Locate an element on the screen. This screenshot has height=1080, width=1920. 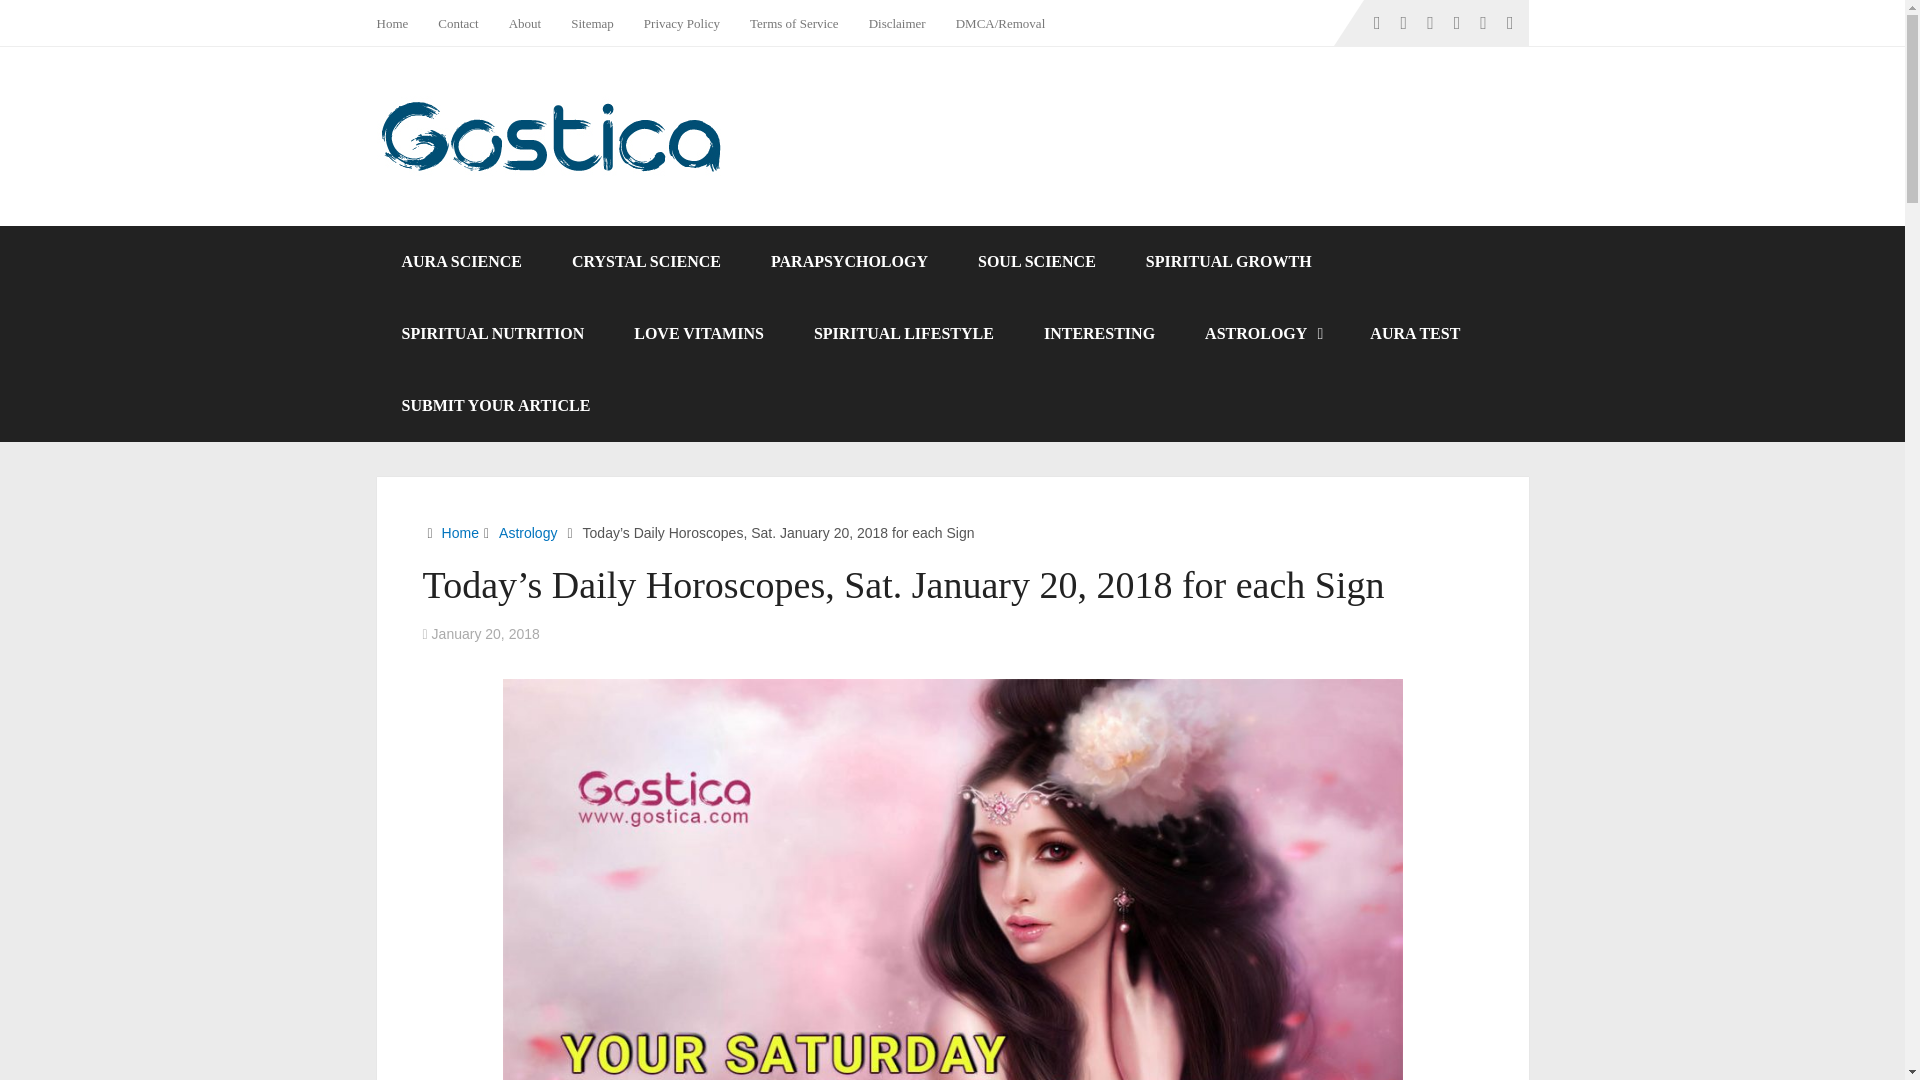
Home is located at coordinates (399, 23).